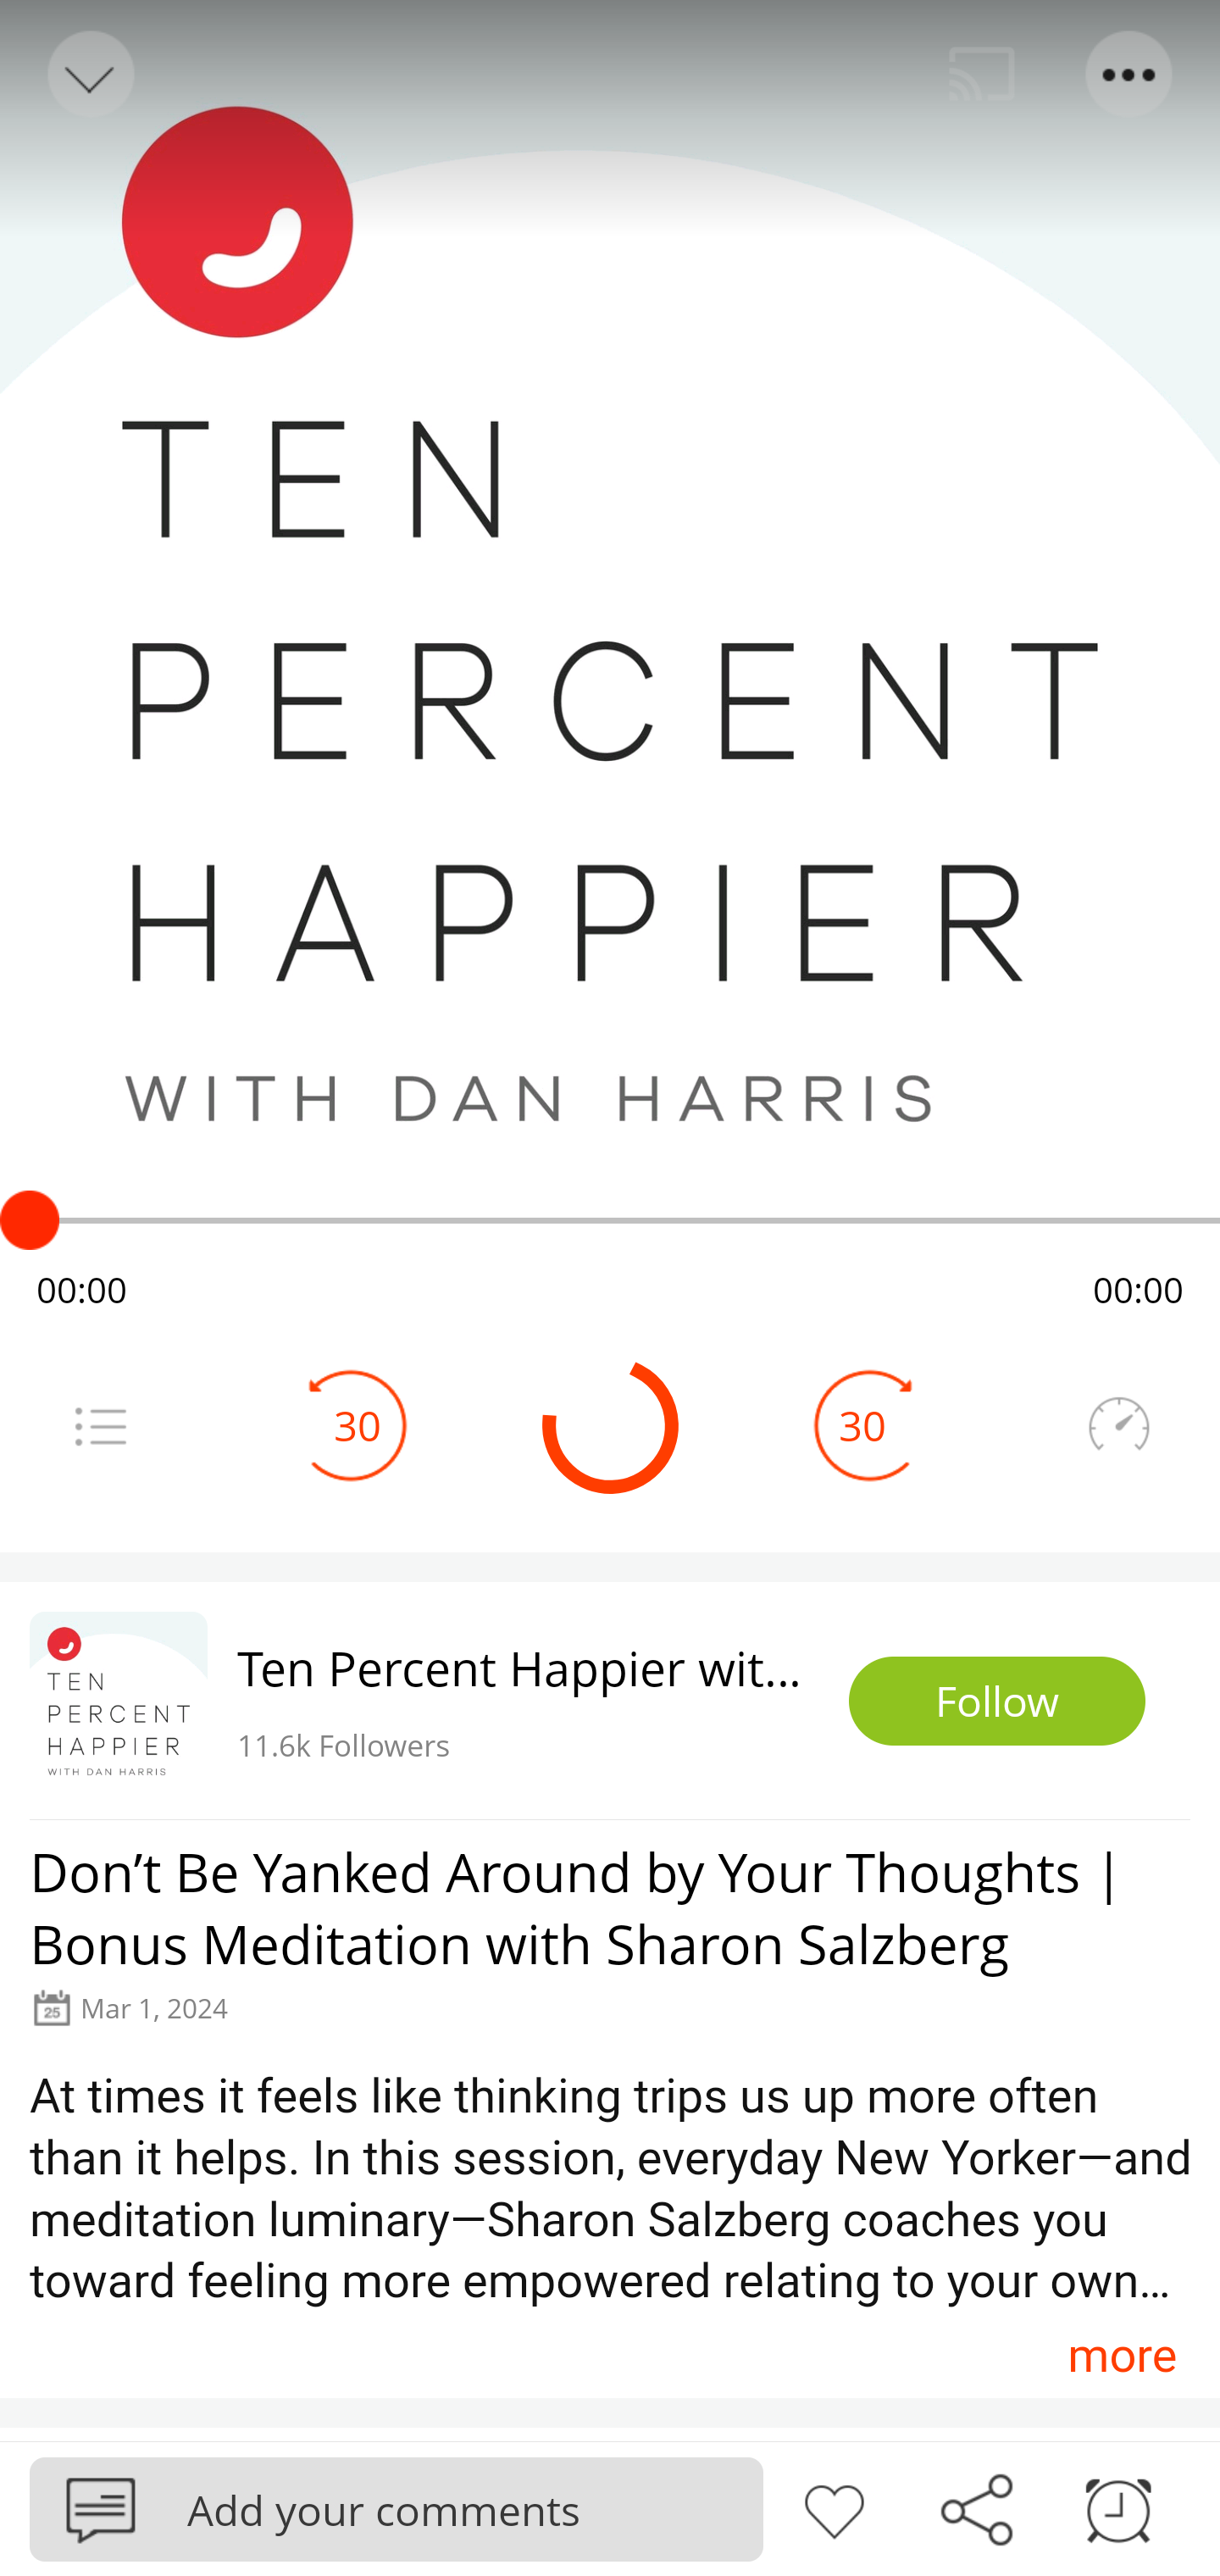 The image size is (1220, 2576). Describe the element at coordinates (396, 2508) in the screenshot. I see `Podbean Add your comments` at that location.